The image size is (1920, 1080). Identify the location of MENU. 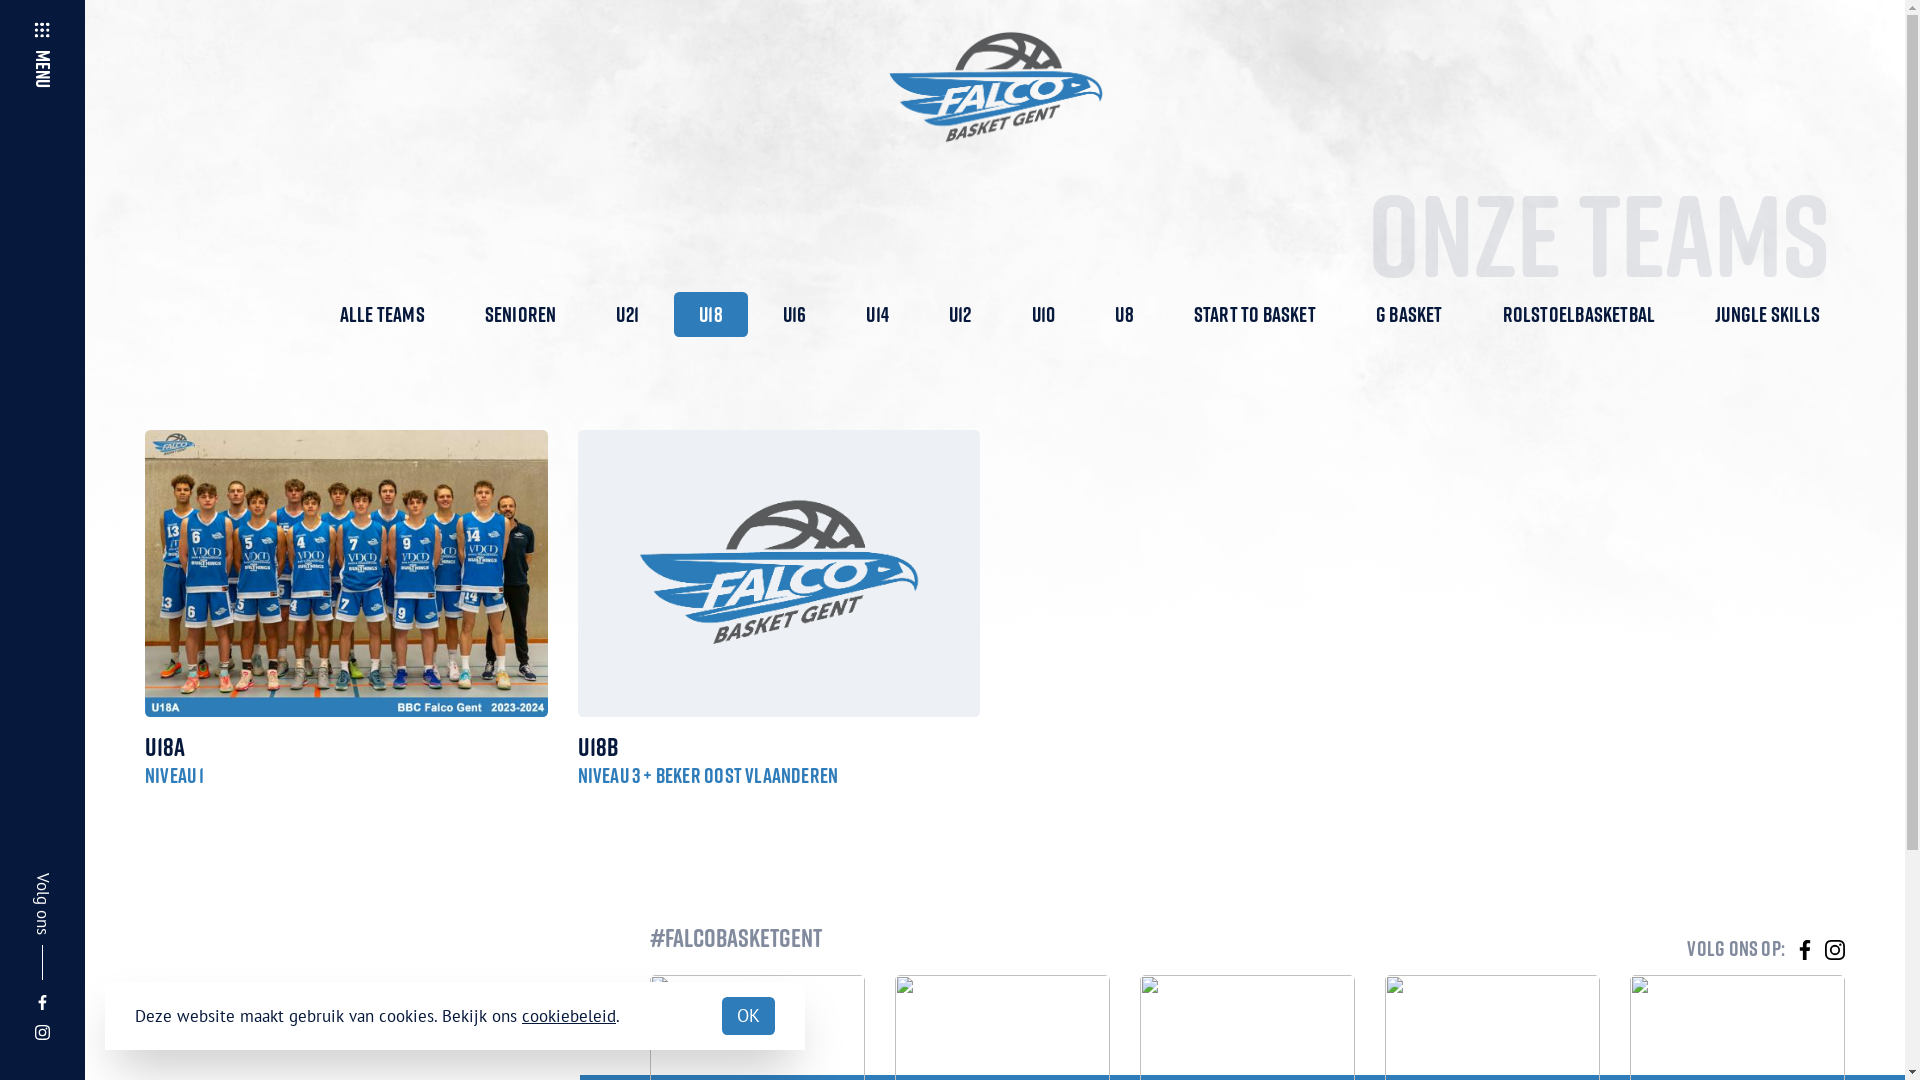
(64, 33).